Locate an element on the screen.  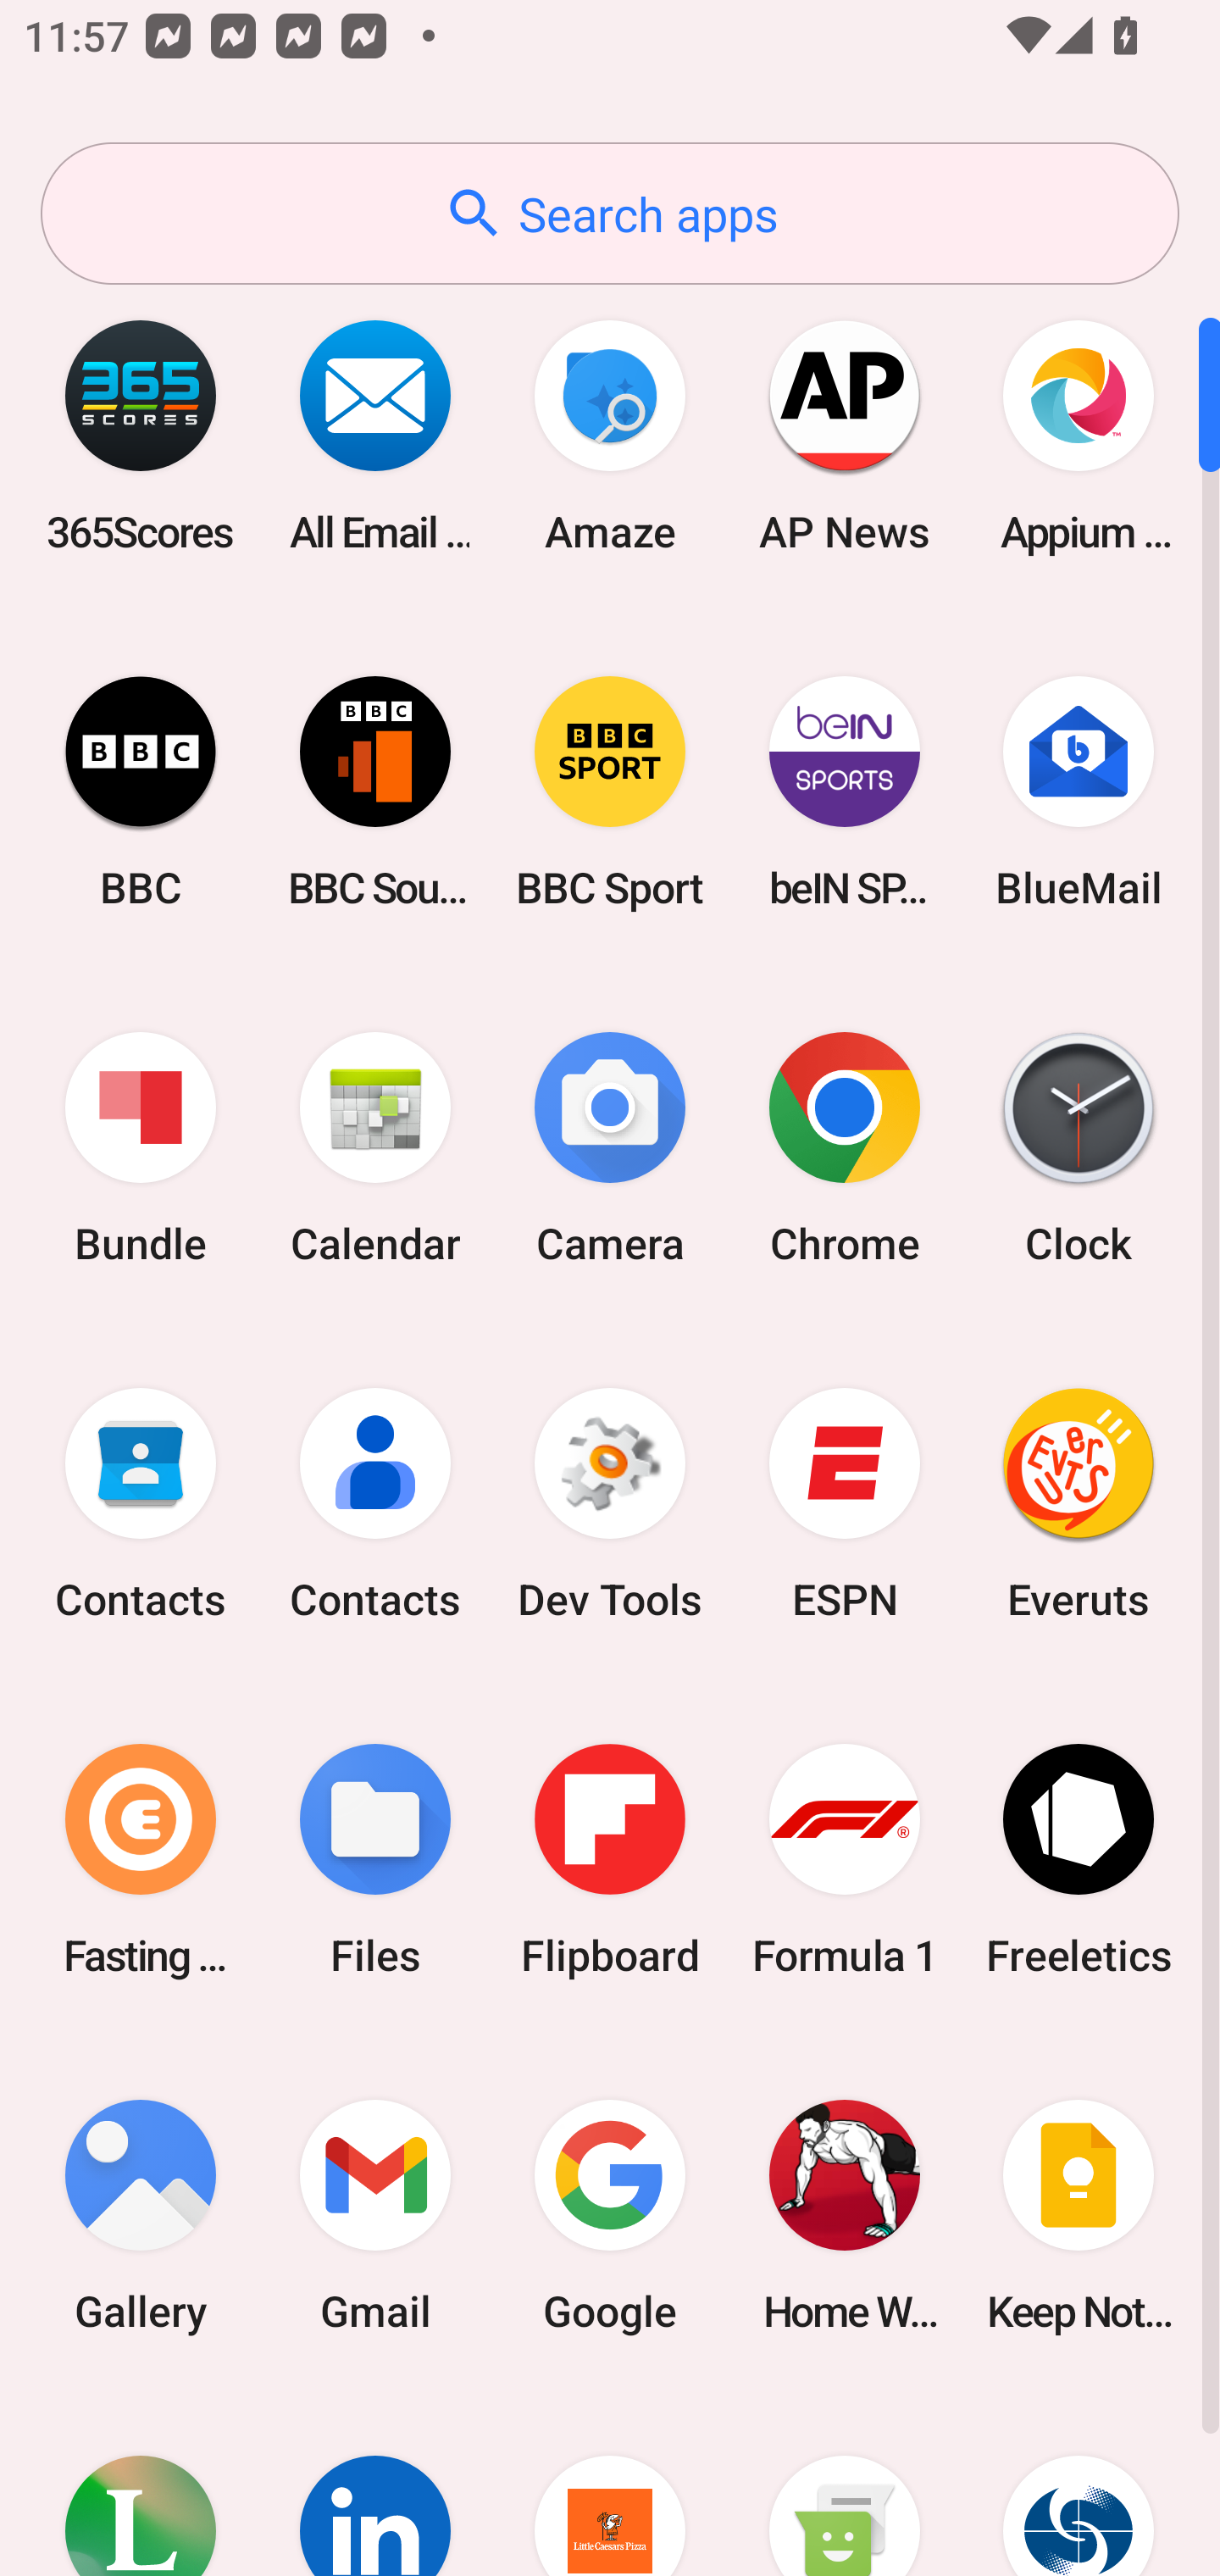
Google is located at coordinates (610, 2215).